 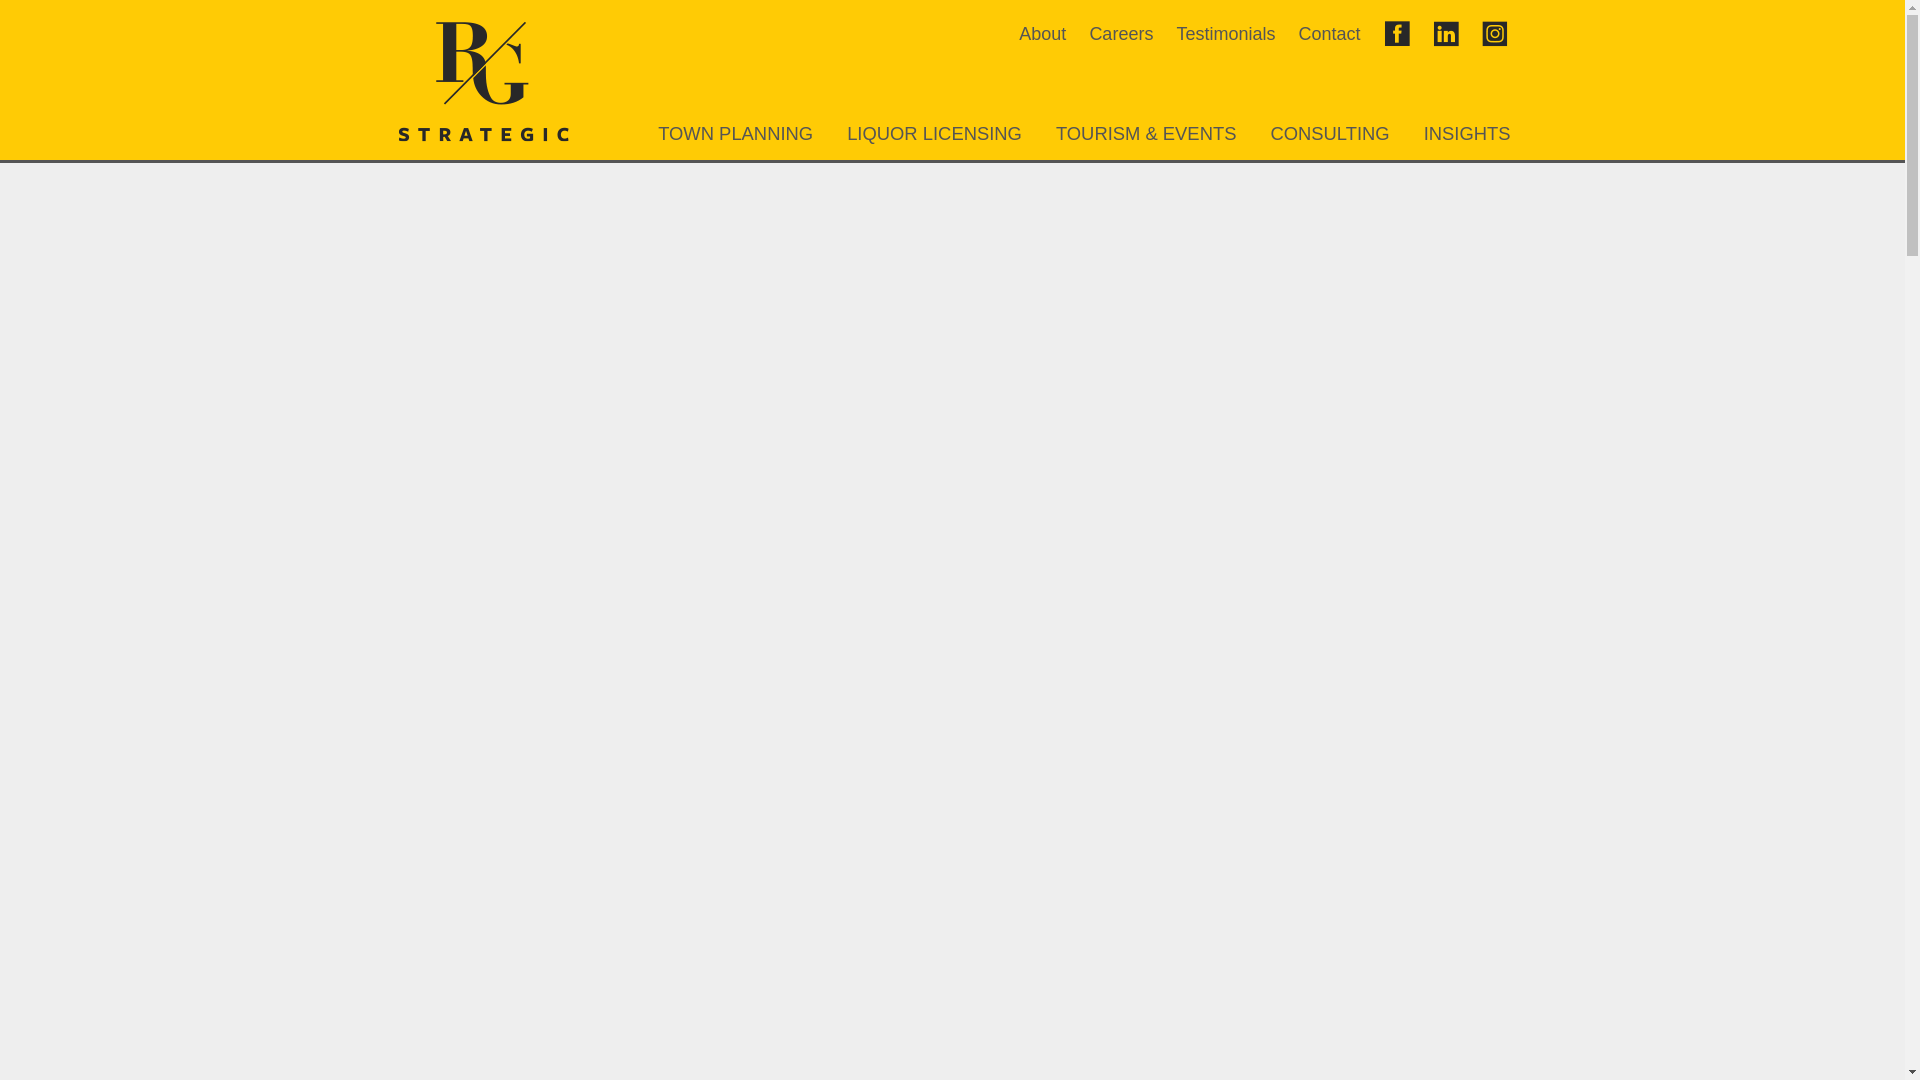 What do you see at coordinates (1042, 34) in the screenshot?
I see `About` at bounding box center [1042, 34].